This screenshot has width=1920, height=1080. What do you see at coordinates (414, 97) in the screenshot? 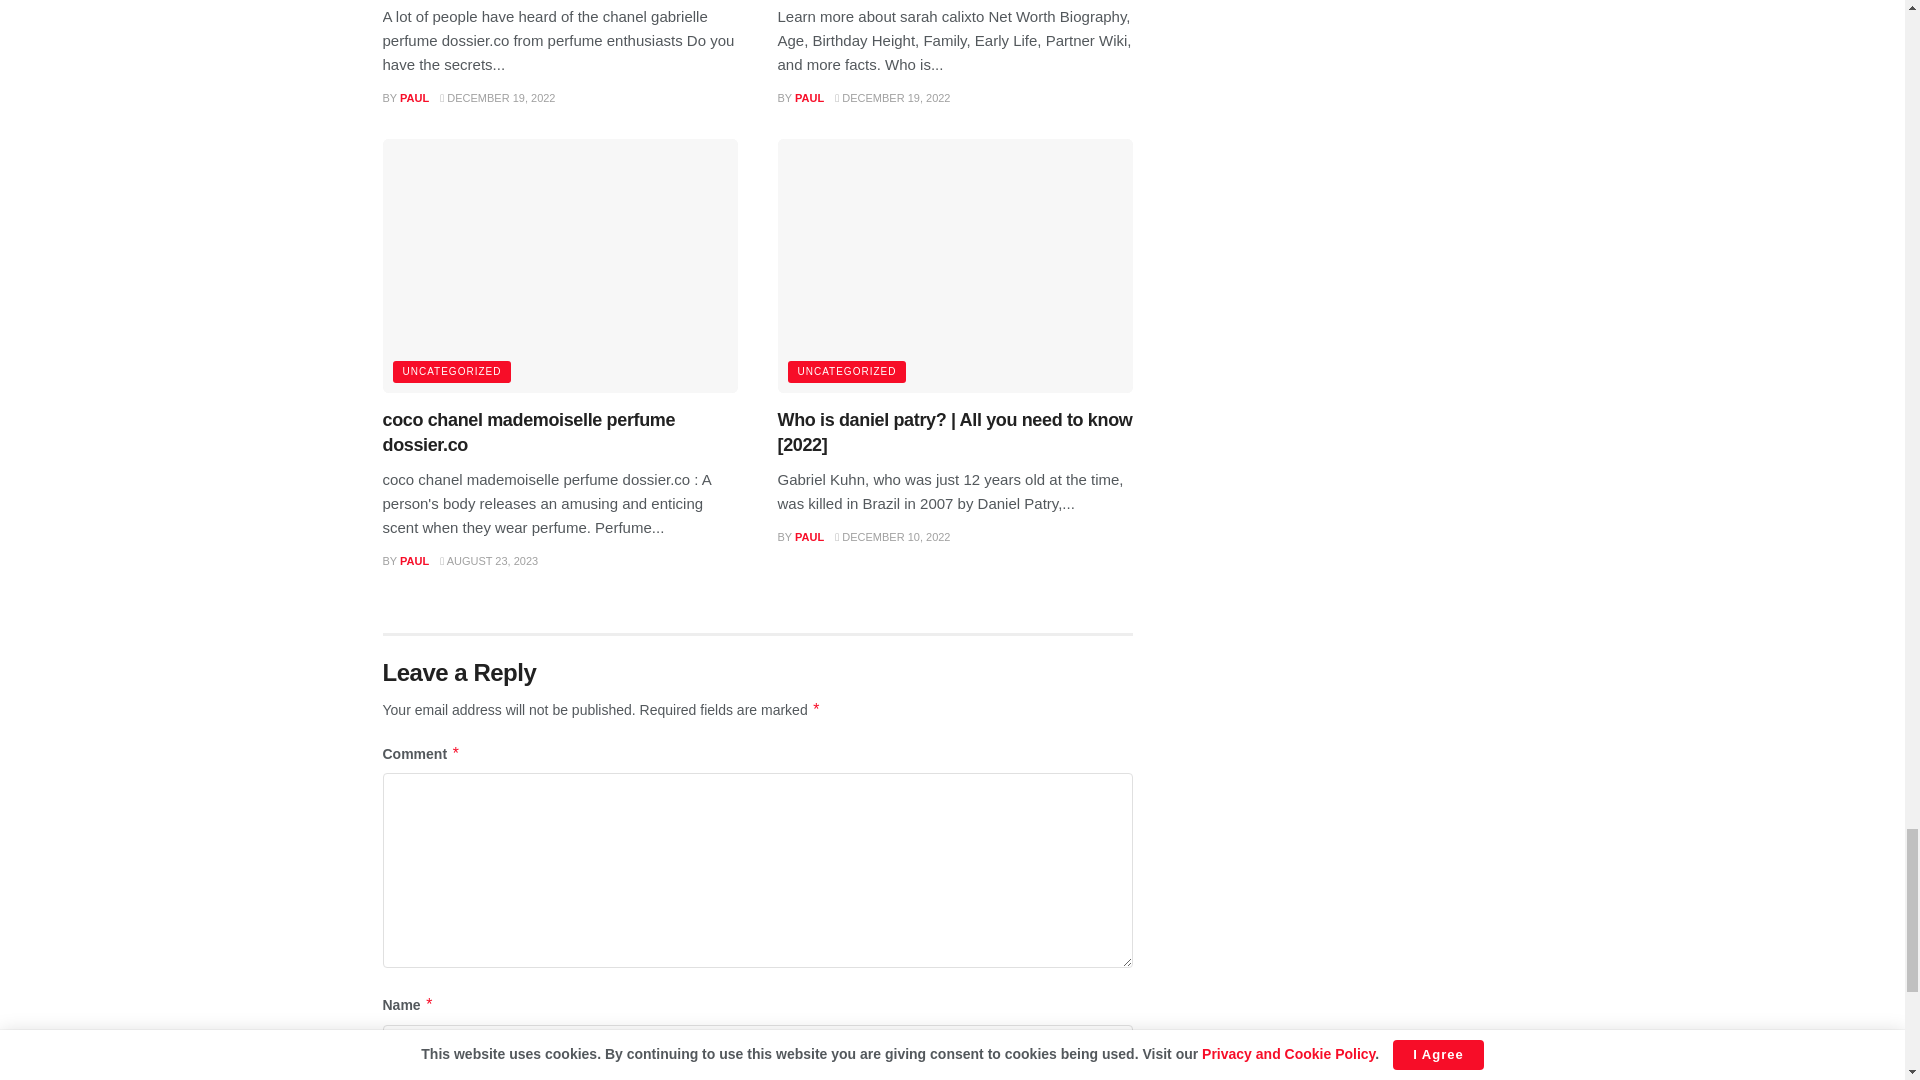
I see `PAUL` at bounding box center [414, 97].